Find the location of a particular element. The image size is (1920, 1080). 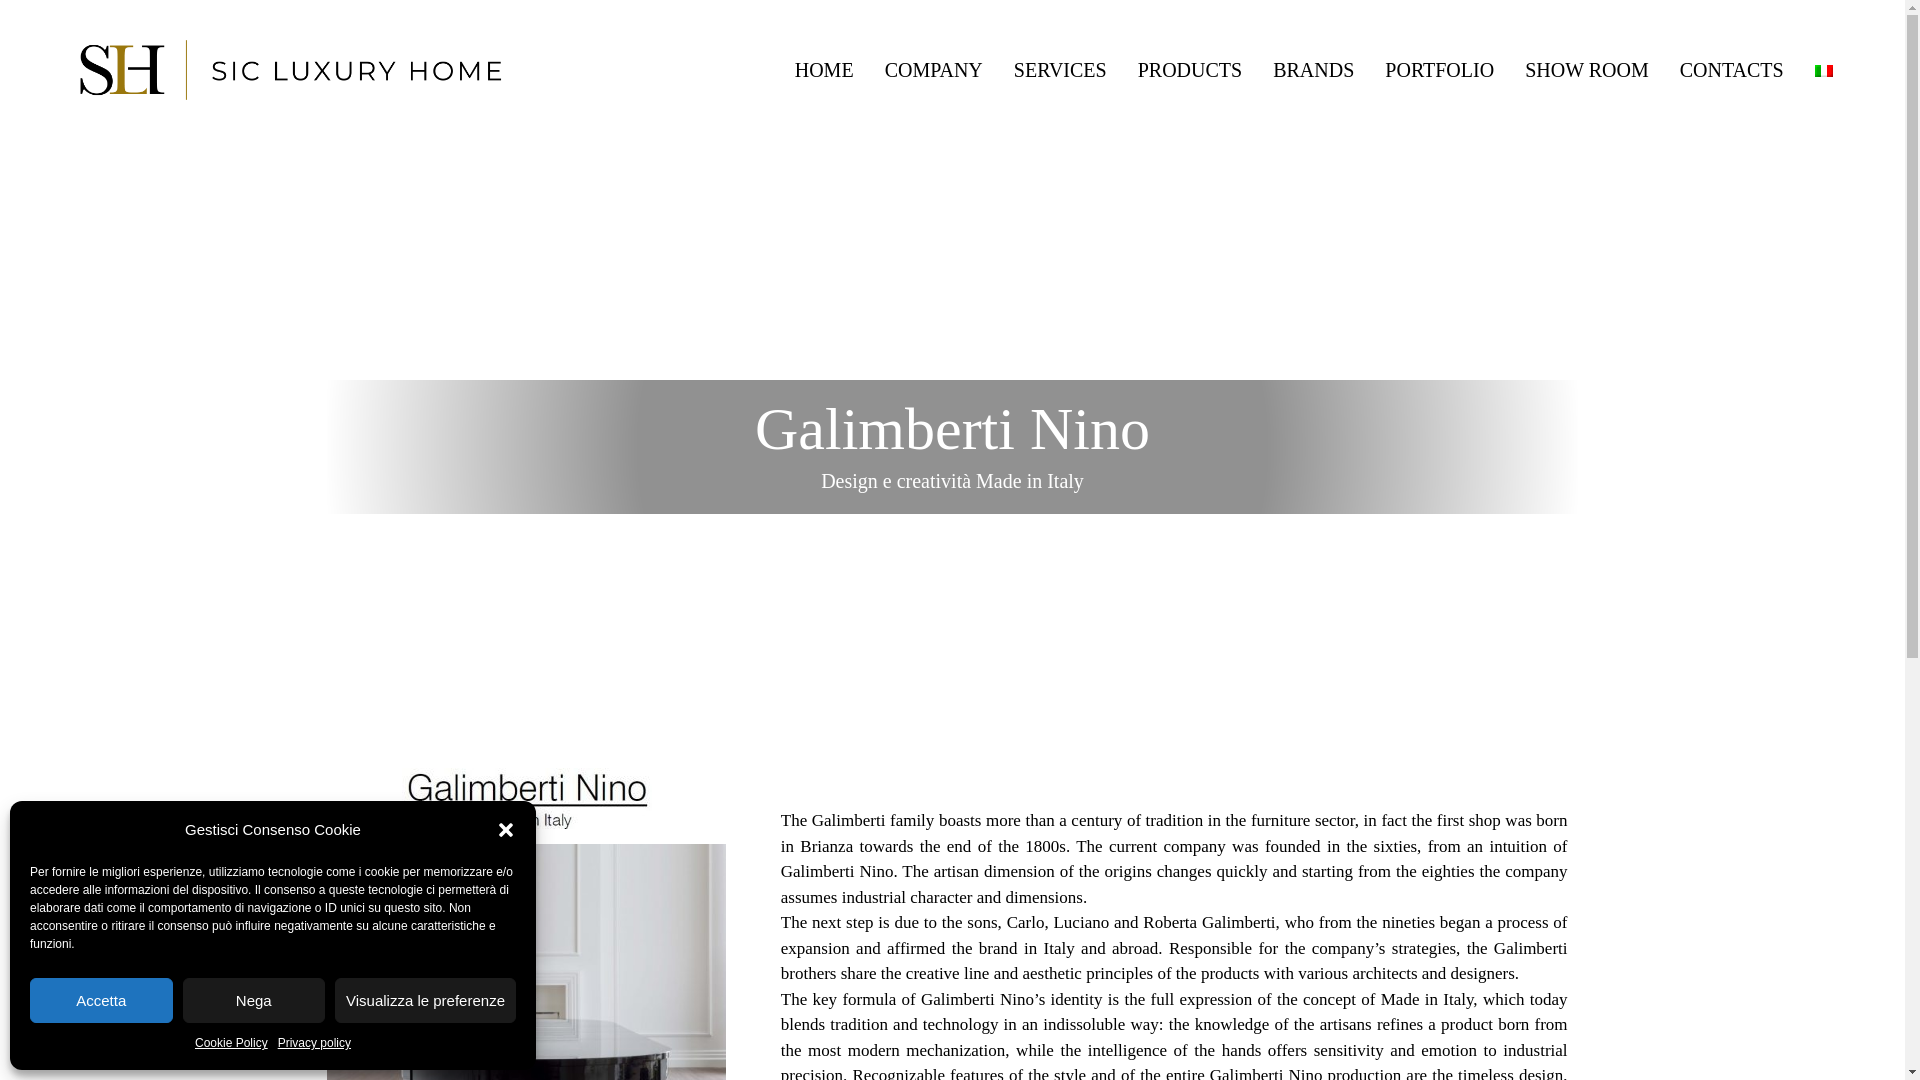

Nega is located at coordinates (253, 1000).